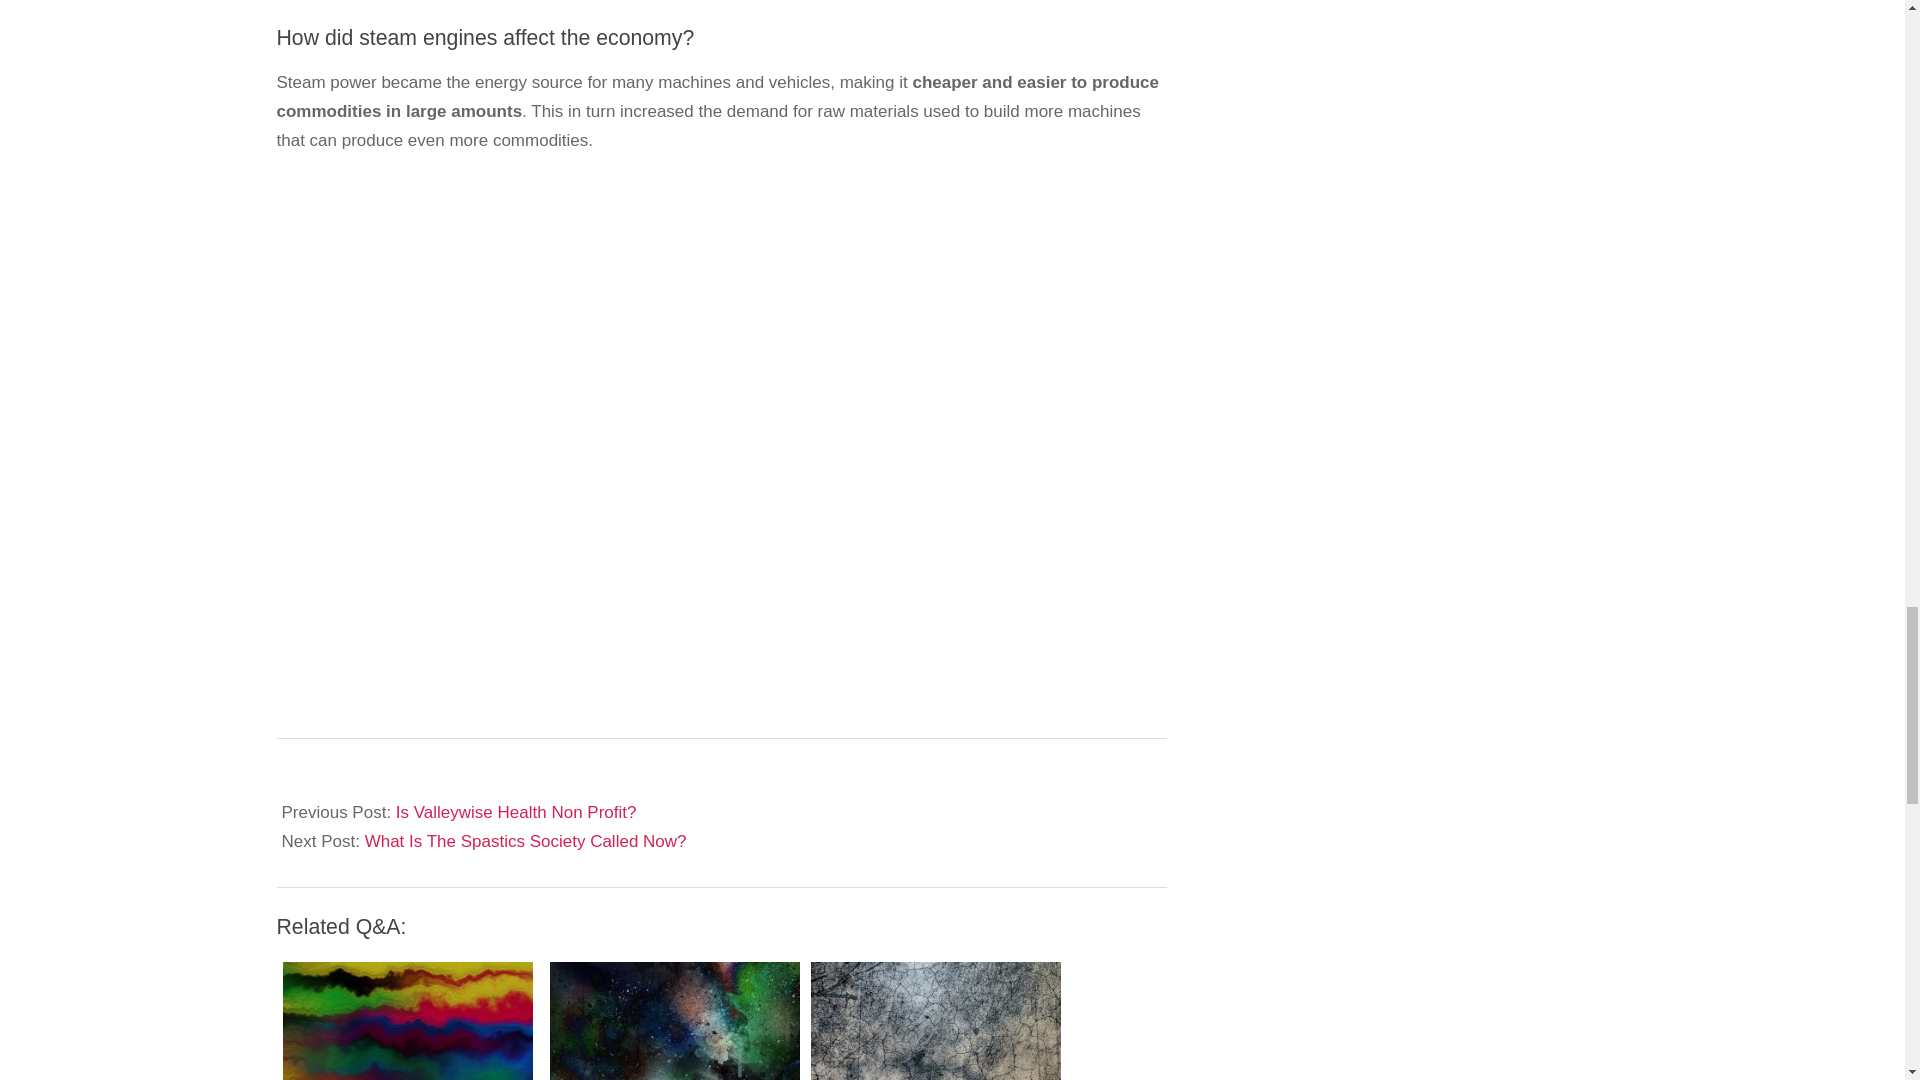 The width and height of the screenshot is (1920, 1080). What do you see at coordinates (406, 1021) in the screenshot?
I see `Does SteelSeries work on steam?` at bounding box center [406, 1021].